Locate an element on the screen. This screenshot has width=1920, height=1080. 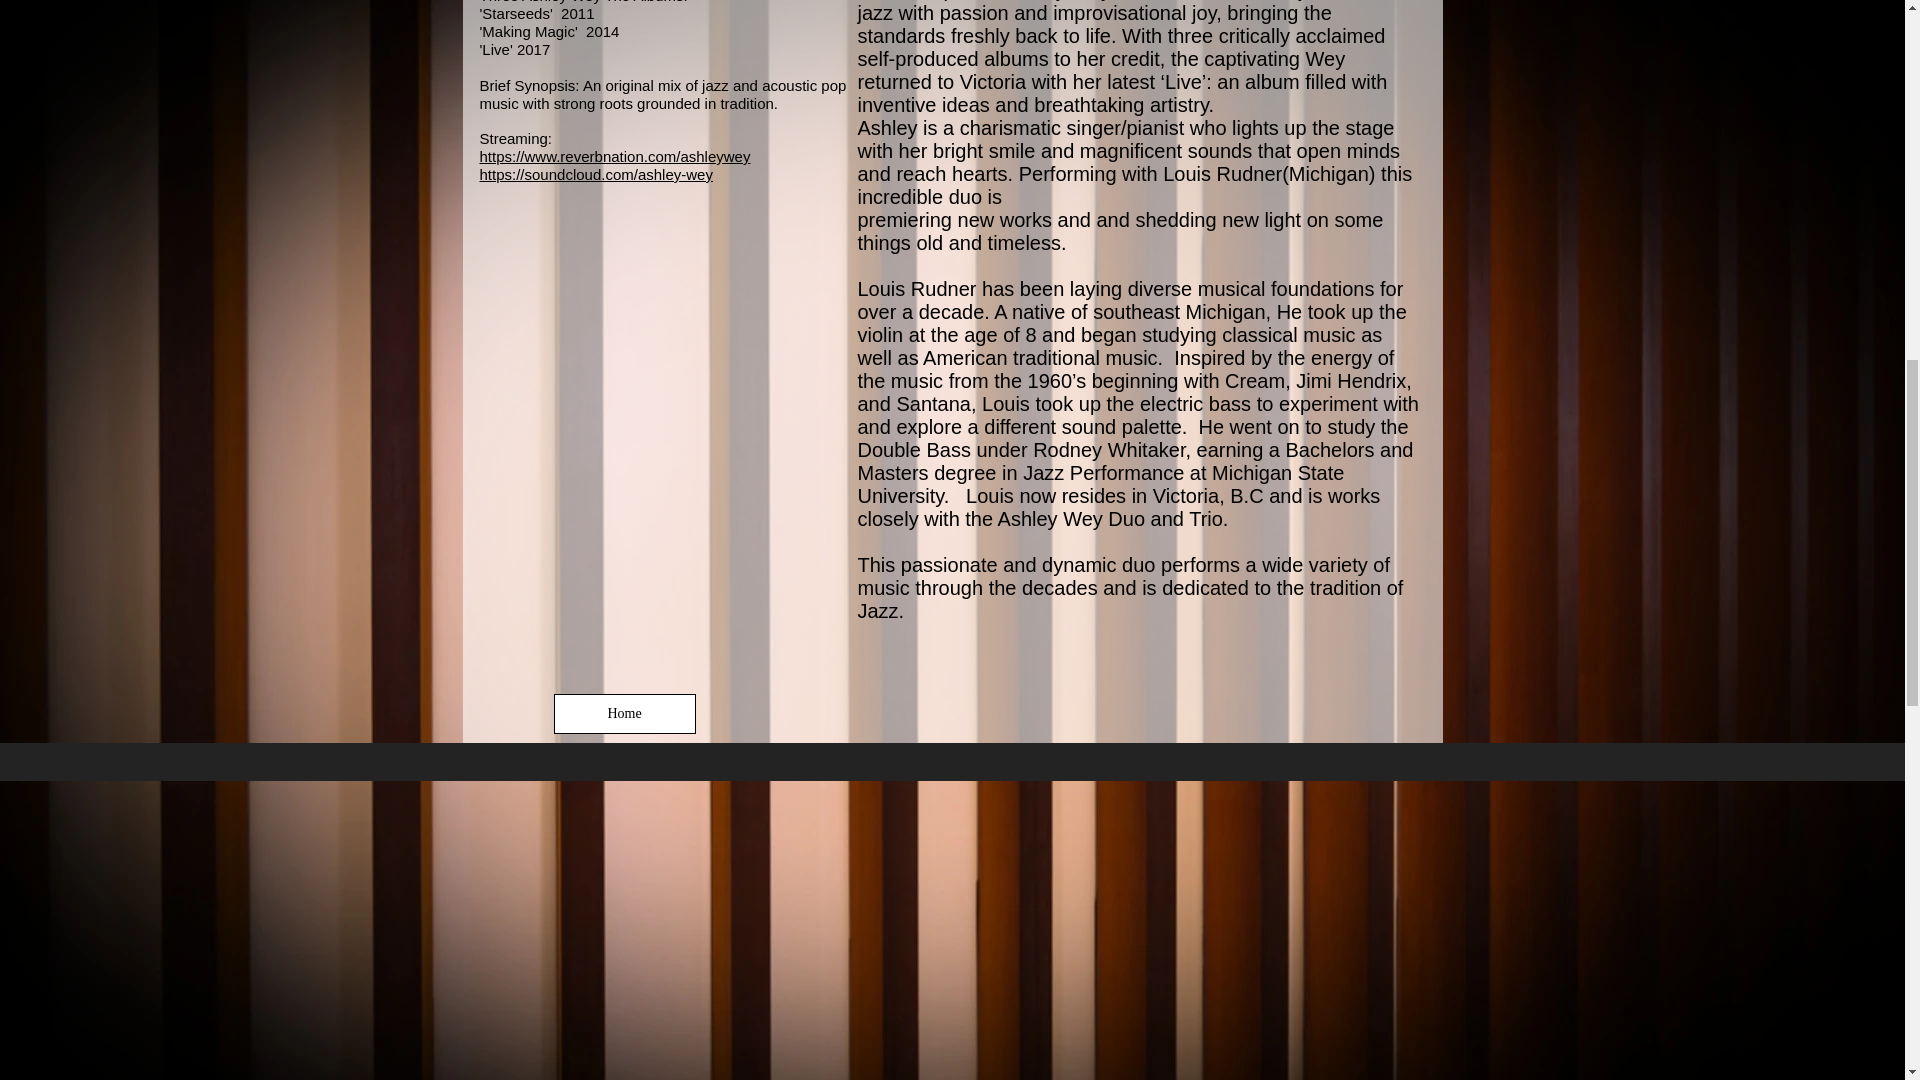
Home is located at coordinates (624, 714).